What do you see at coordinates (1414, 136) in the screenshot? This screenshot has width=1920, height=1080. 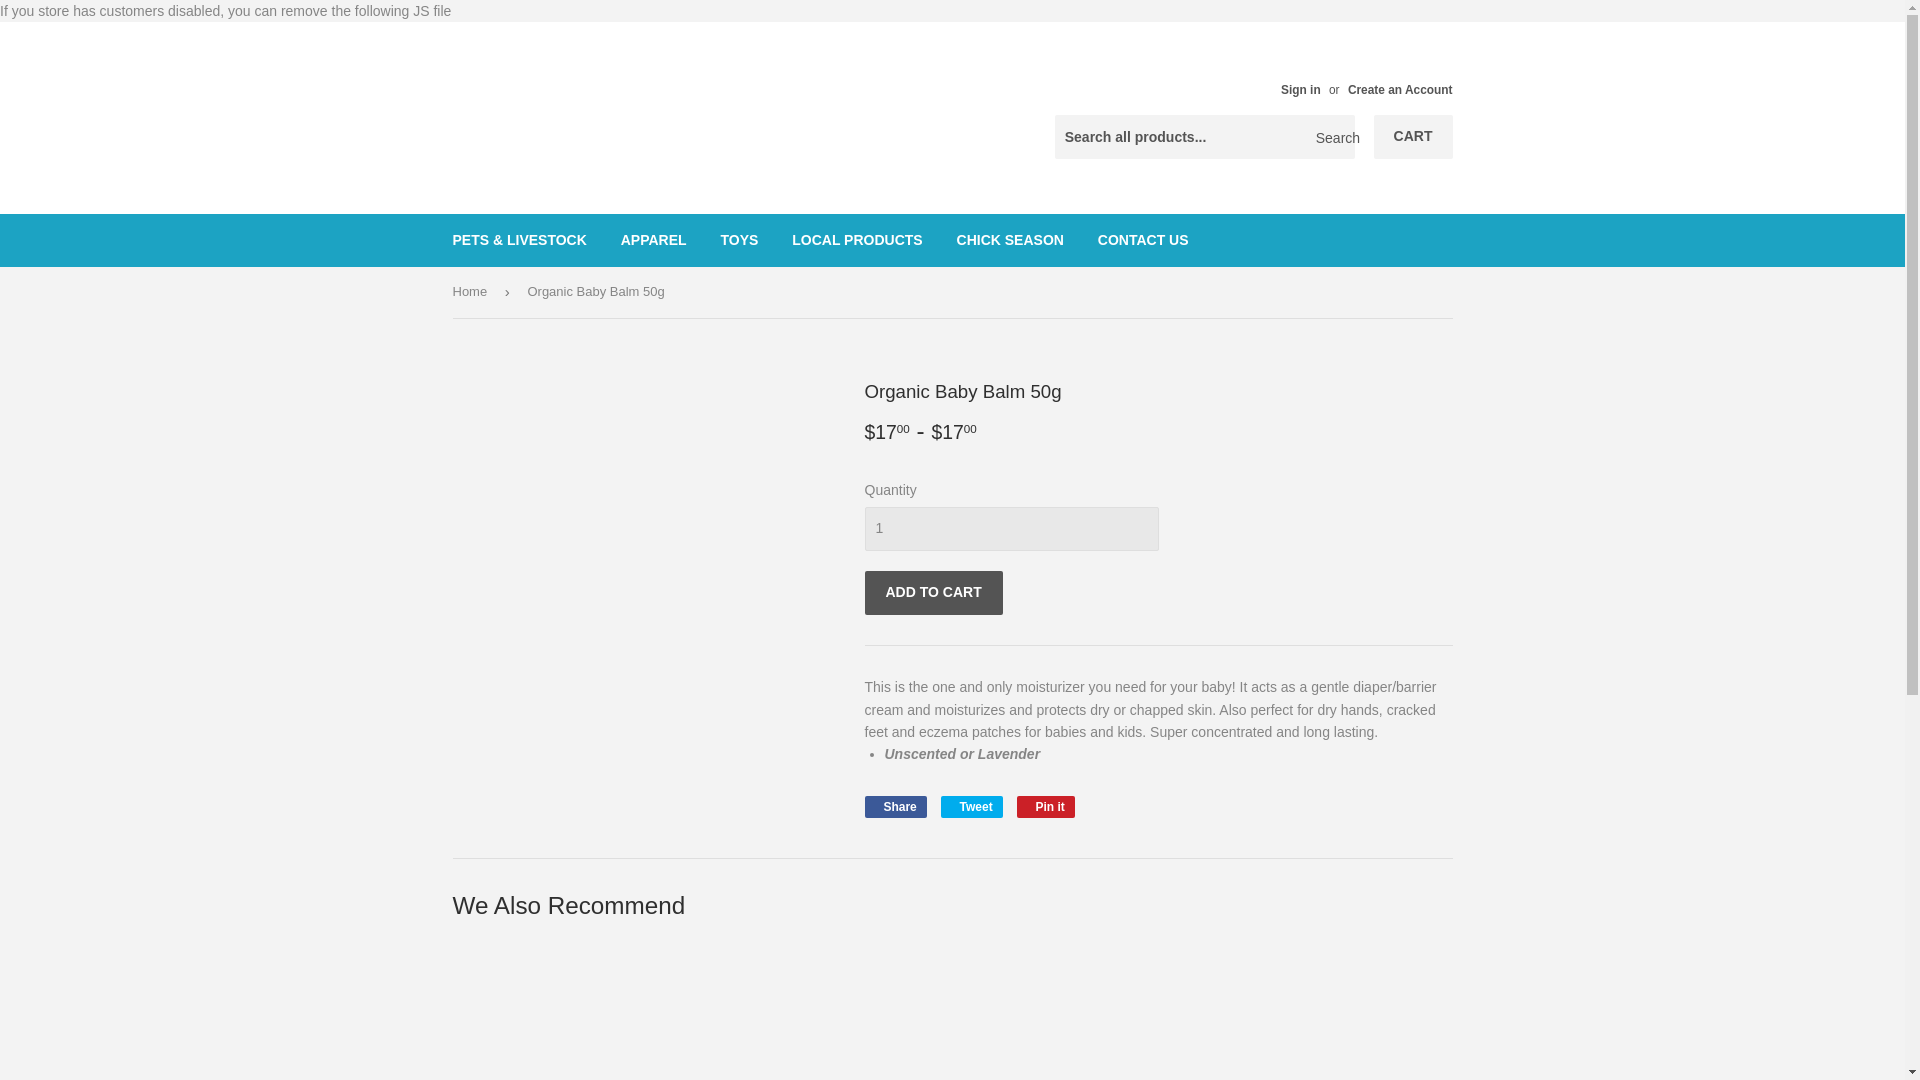 I see `CART` at bounding box center [1414, 136].